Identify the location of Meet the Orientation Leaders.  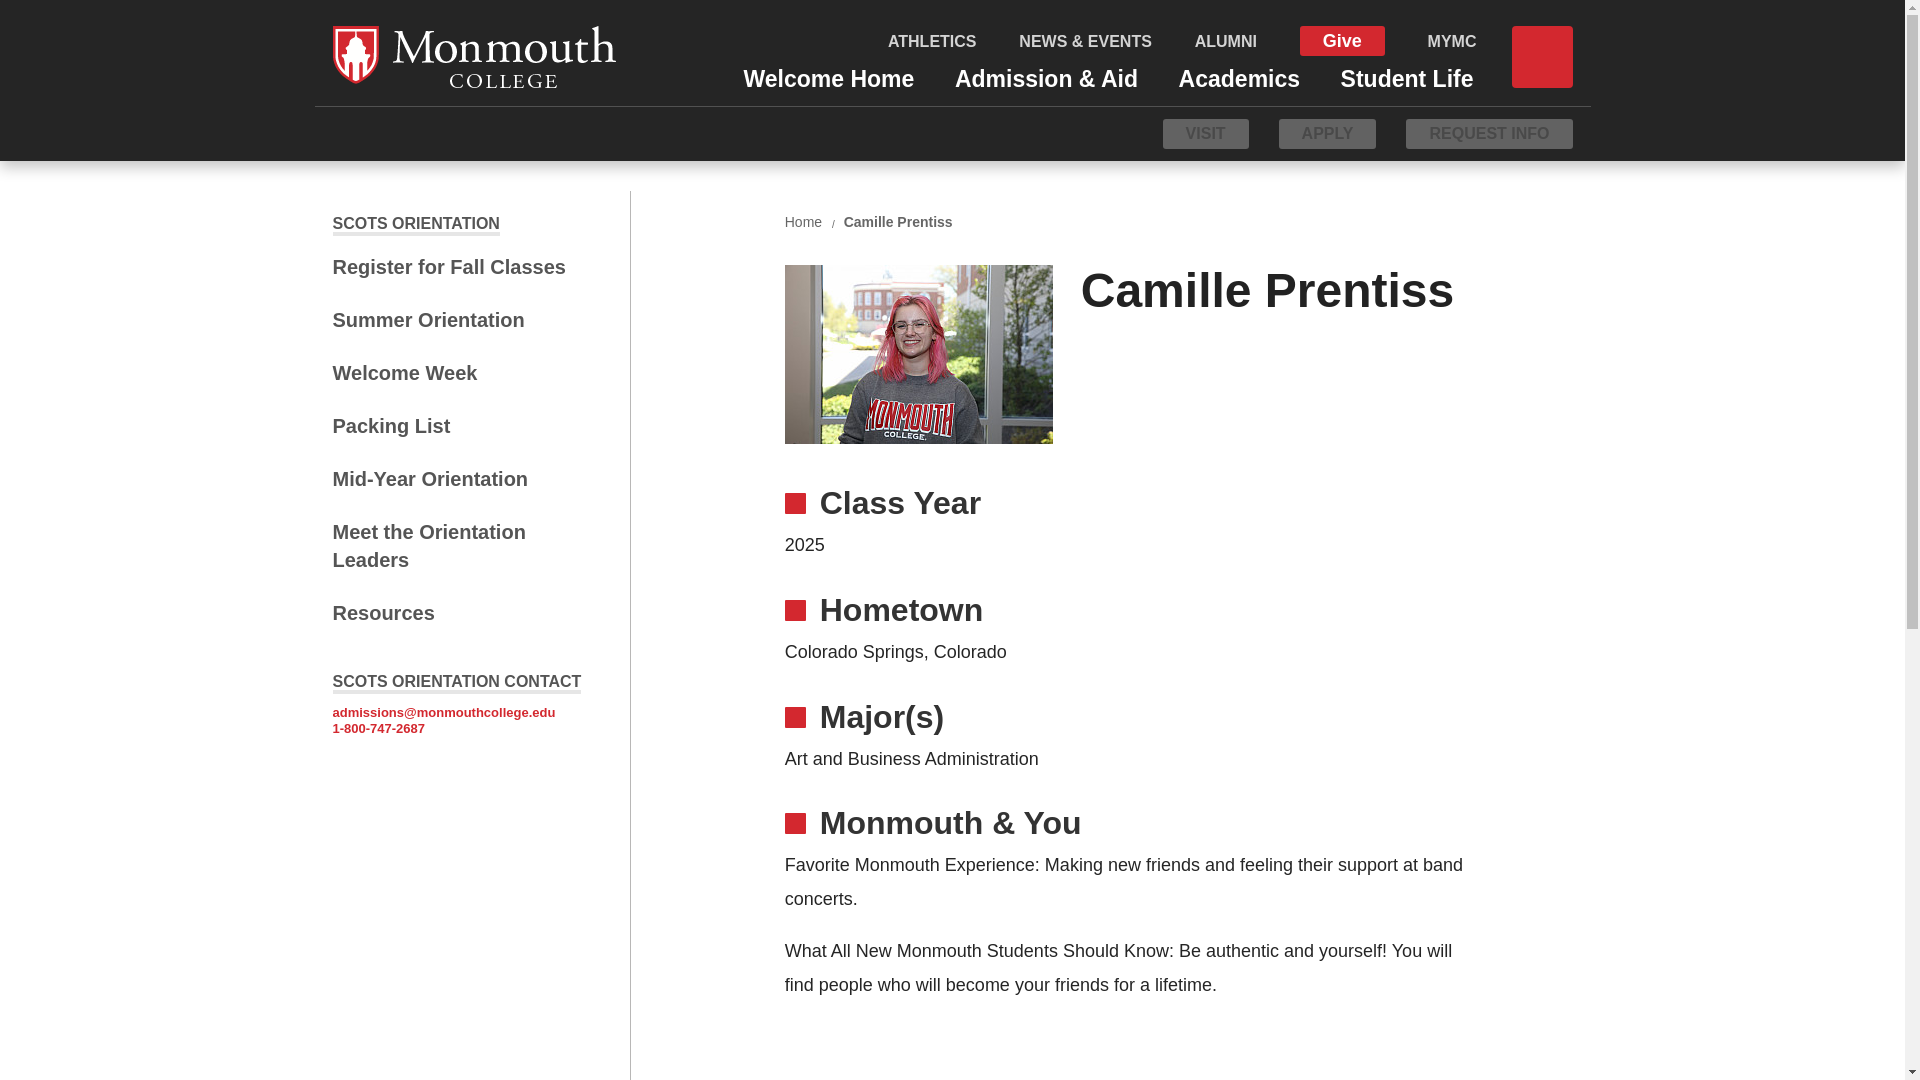
(458, 546).